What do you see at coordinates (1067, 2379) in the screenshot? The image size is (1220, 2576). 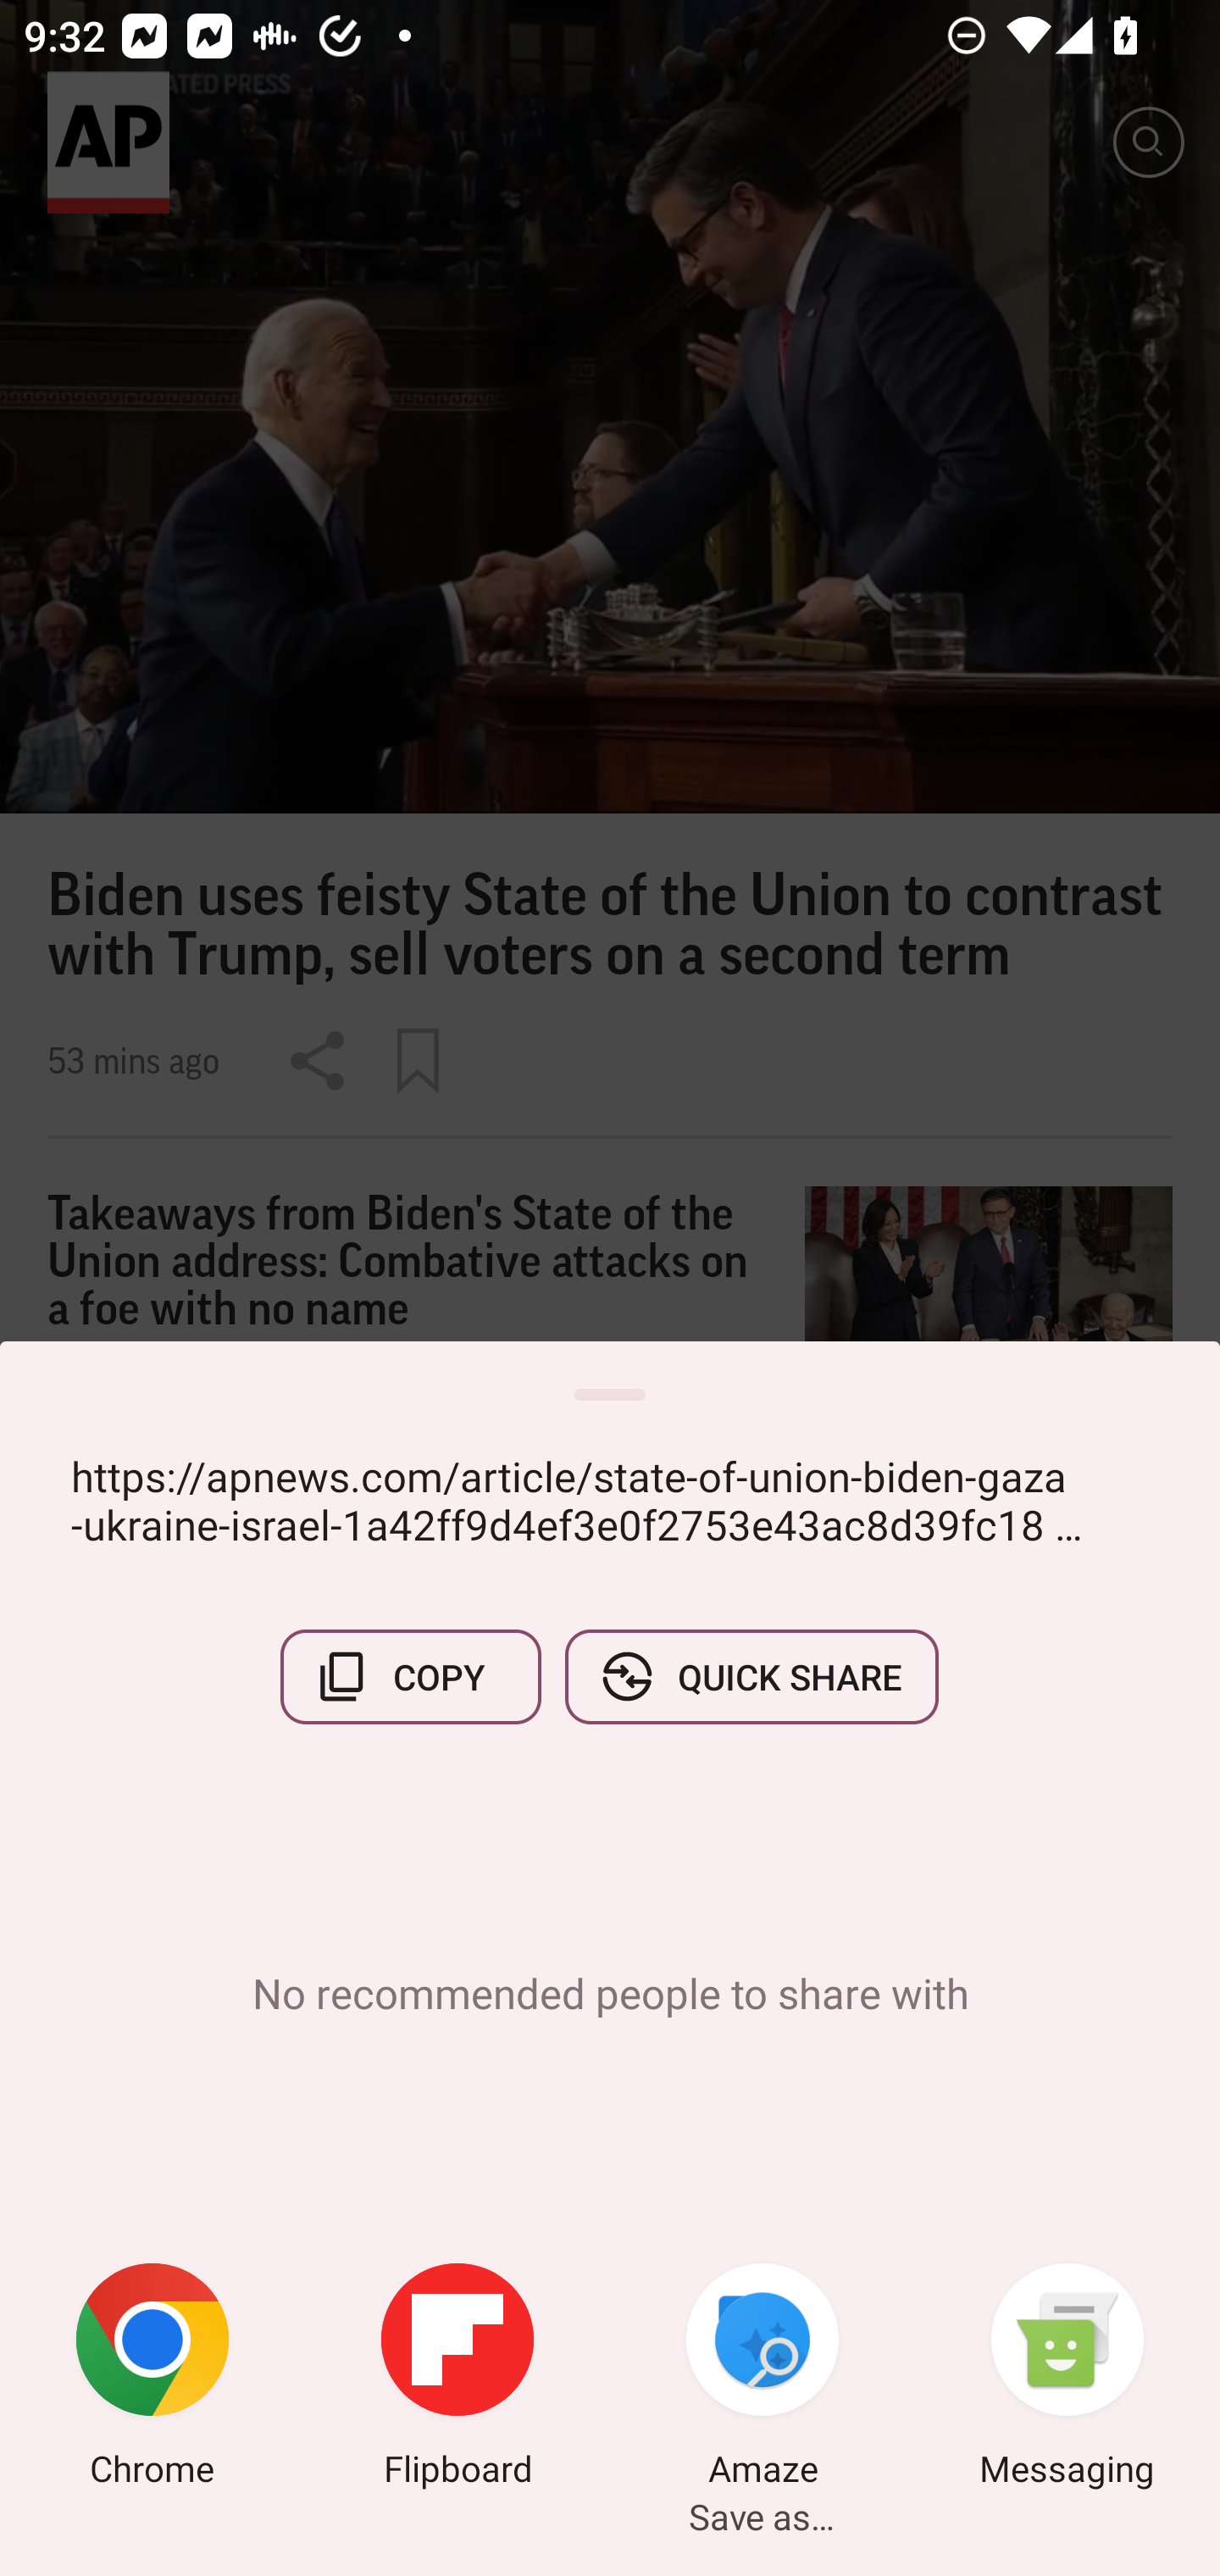 I see `Messaging` at bounding box center [1067, 2379].